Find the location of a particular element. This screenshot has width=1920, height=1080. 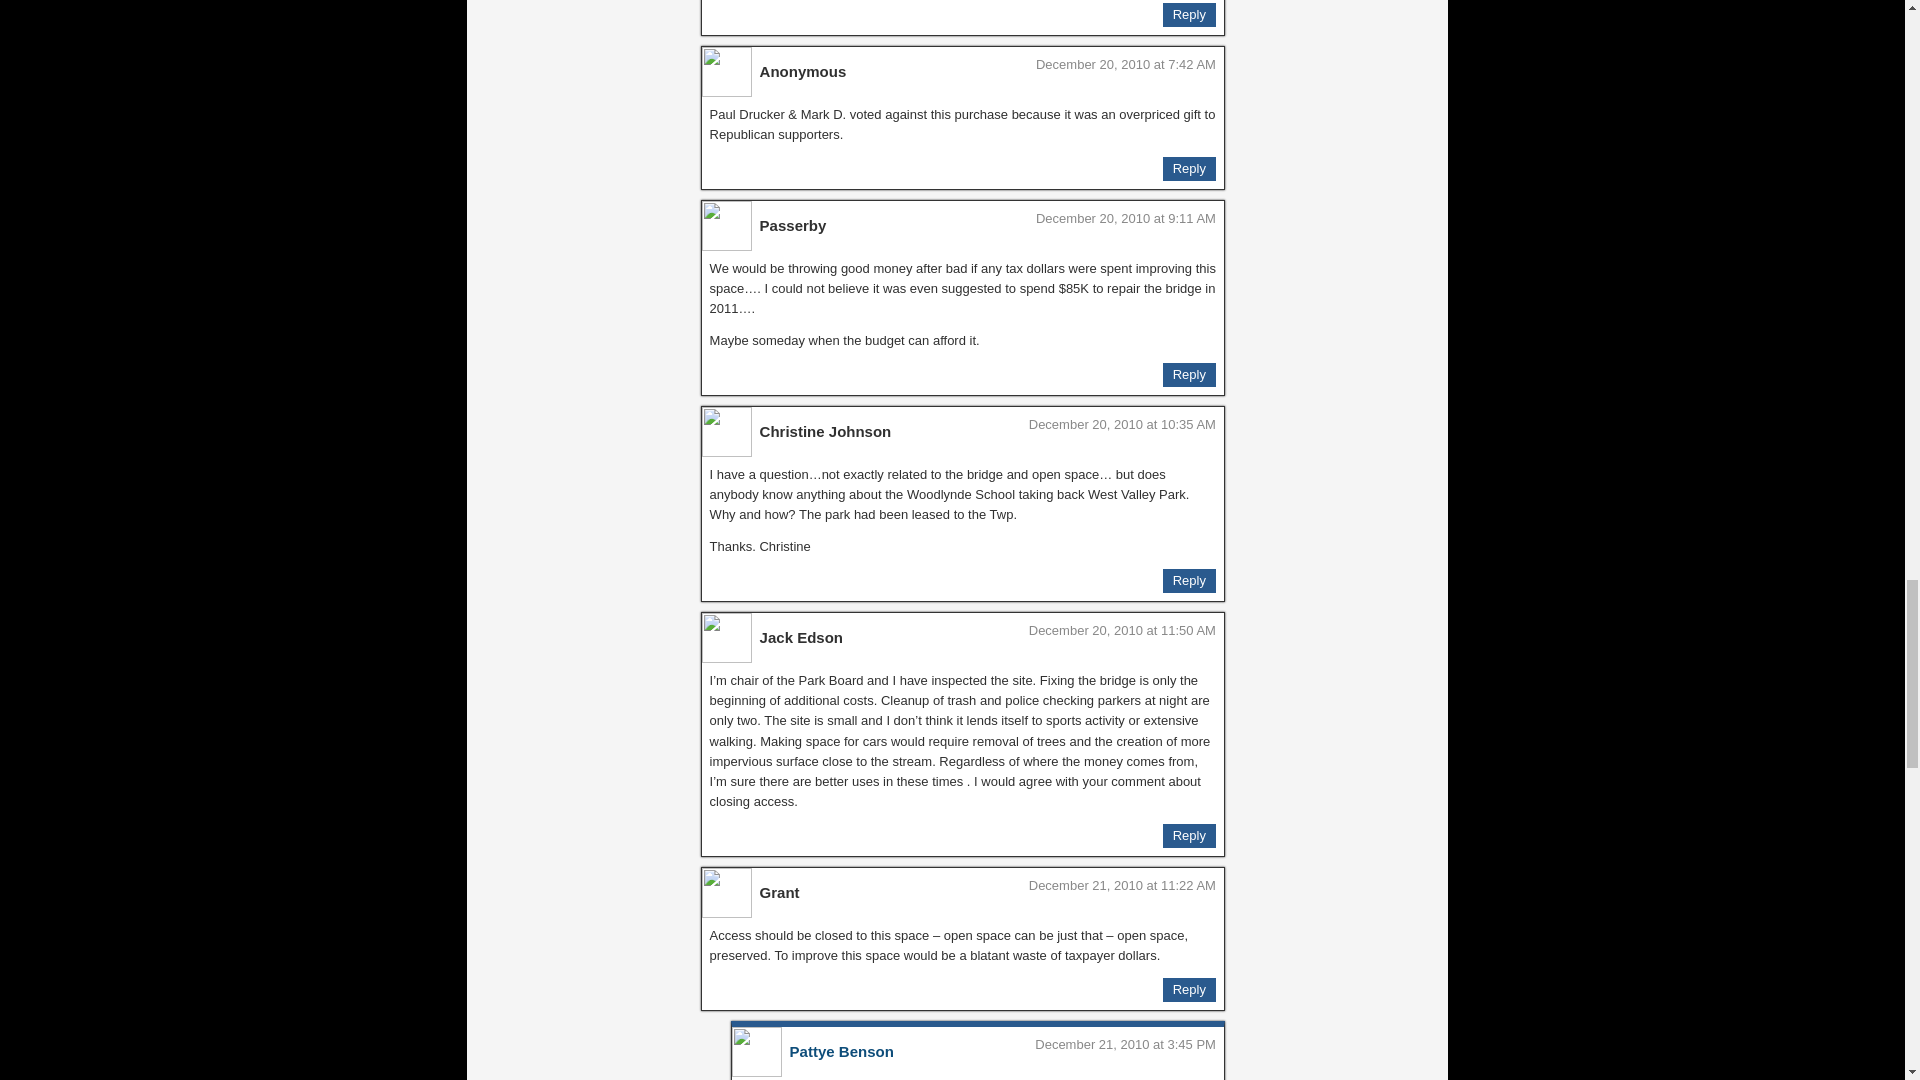

Reply is located at coordinates (1189, 580).